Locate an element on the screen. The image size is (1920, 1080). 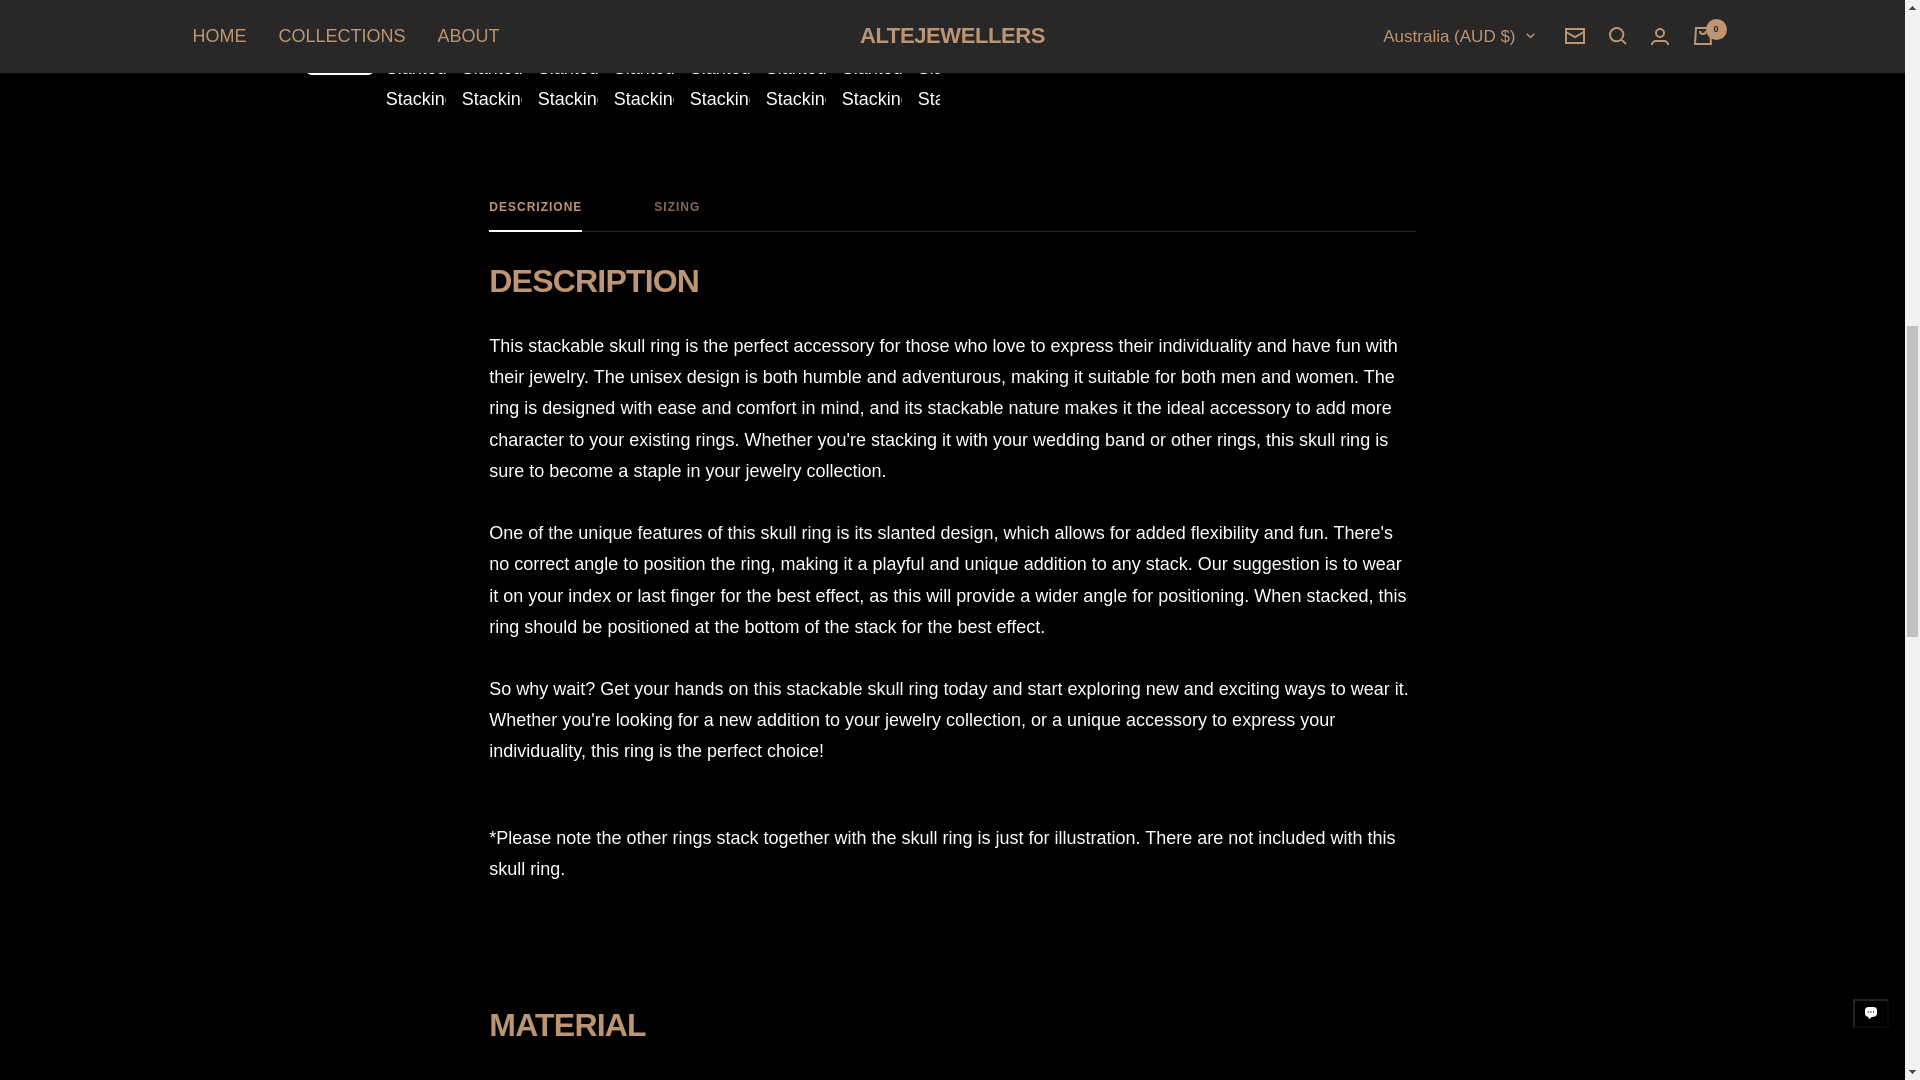
BO is located at coordinates (952, 216).